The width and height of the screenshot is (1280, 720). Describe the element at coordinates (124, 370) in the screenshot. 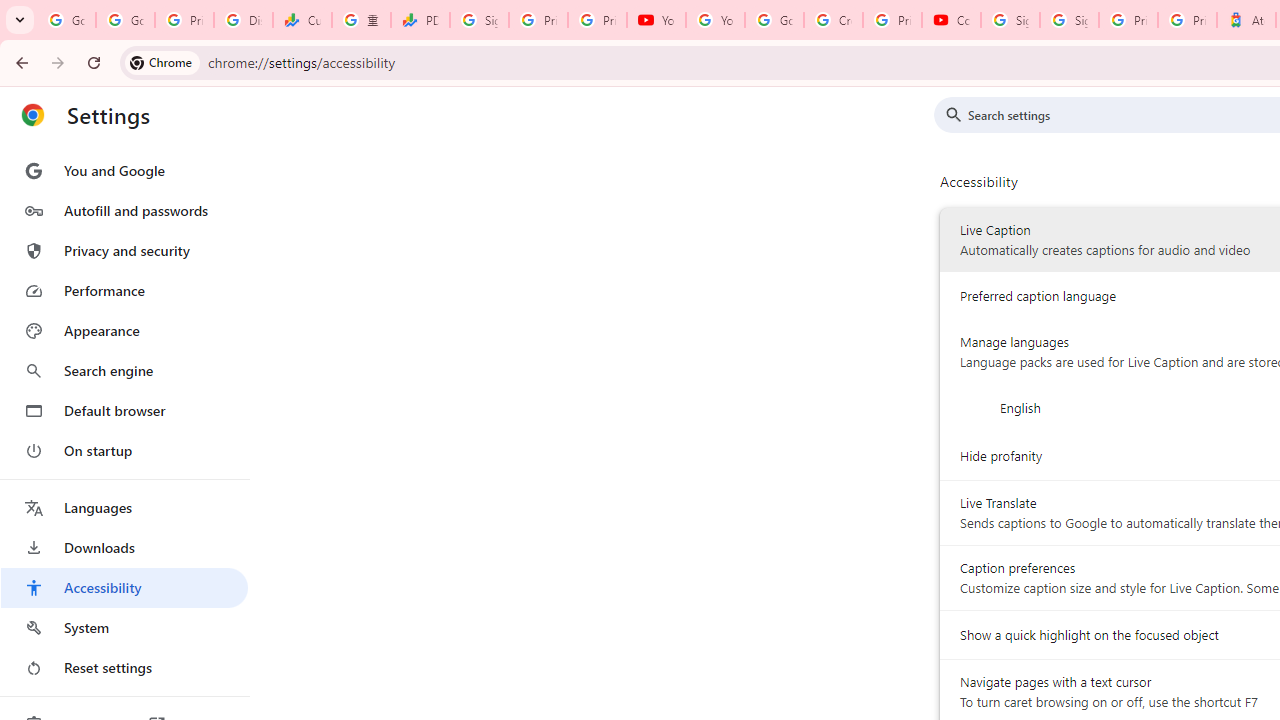

I see `Search engine` at that location.